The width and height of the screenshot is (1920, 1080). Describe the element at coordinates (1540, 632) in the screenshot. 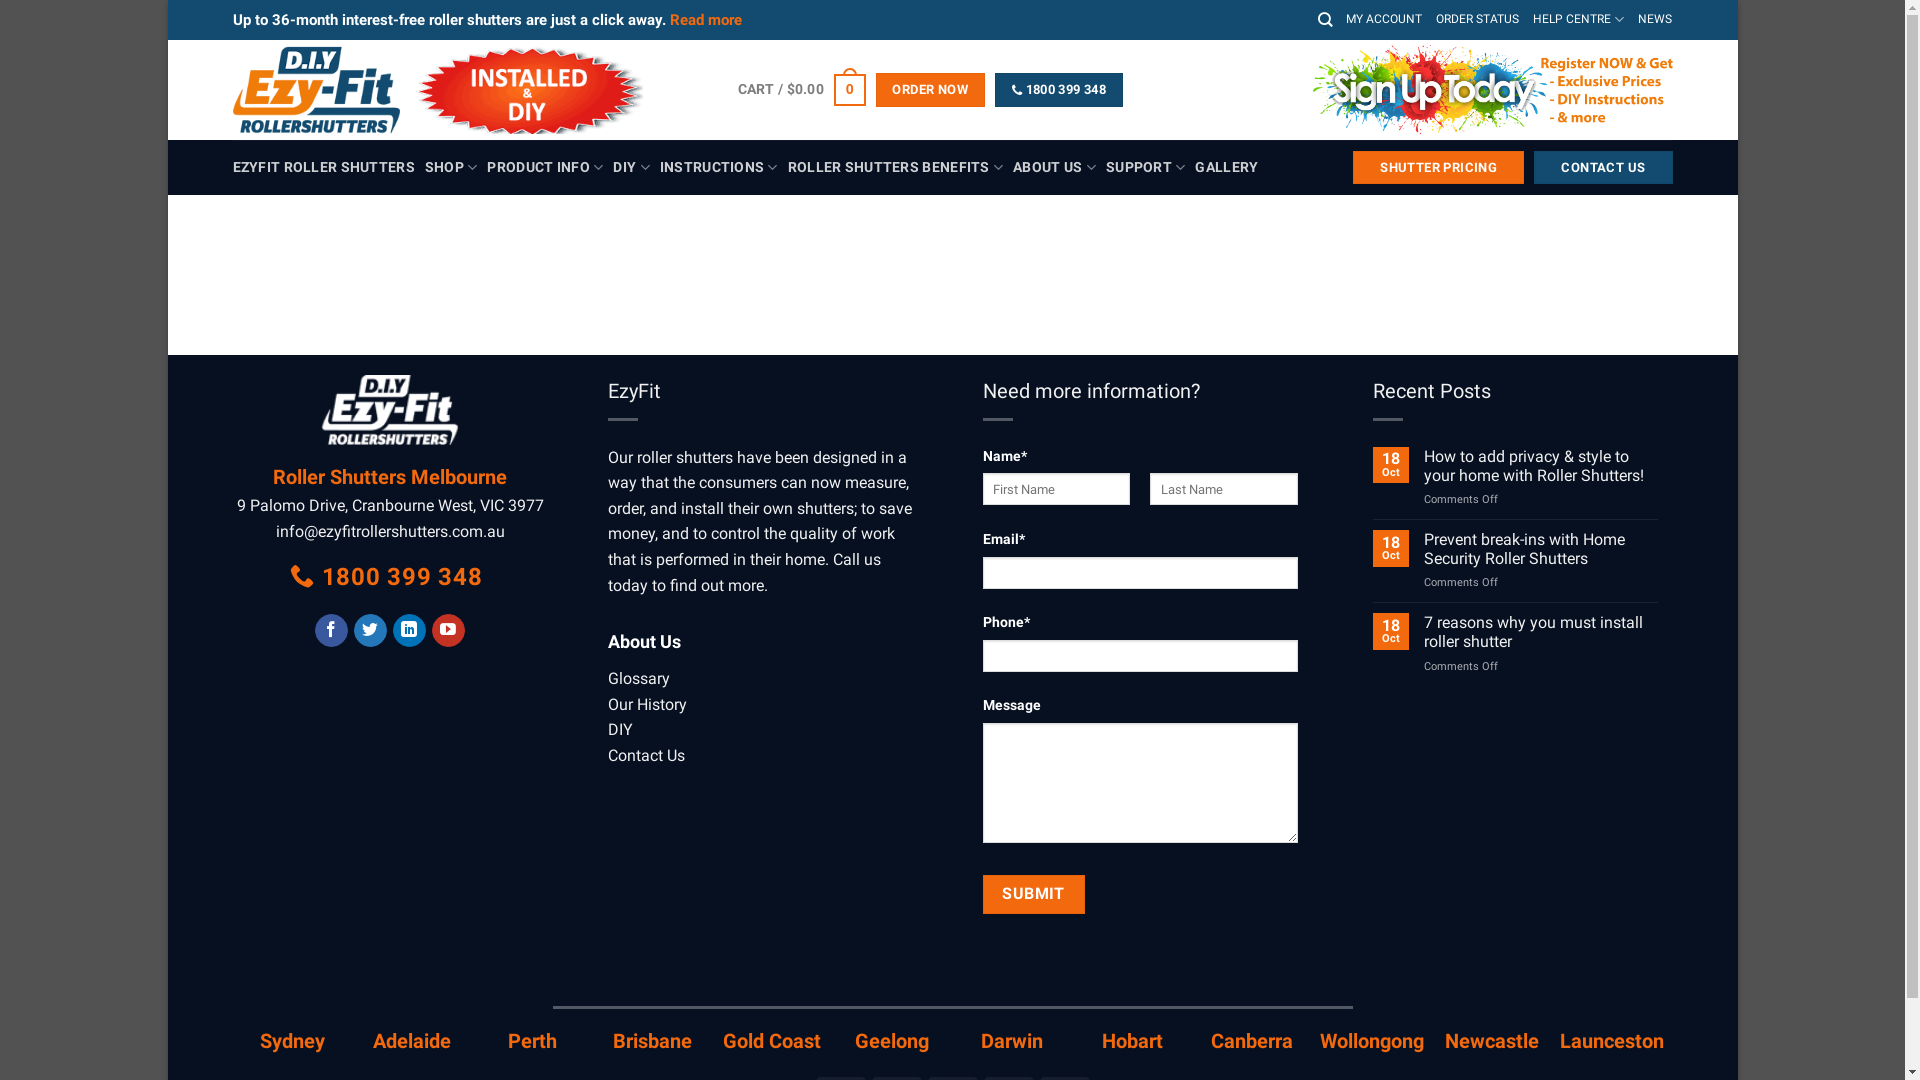

I see `7 reasons why you must install roller shutter` at that location.